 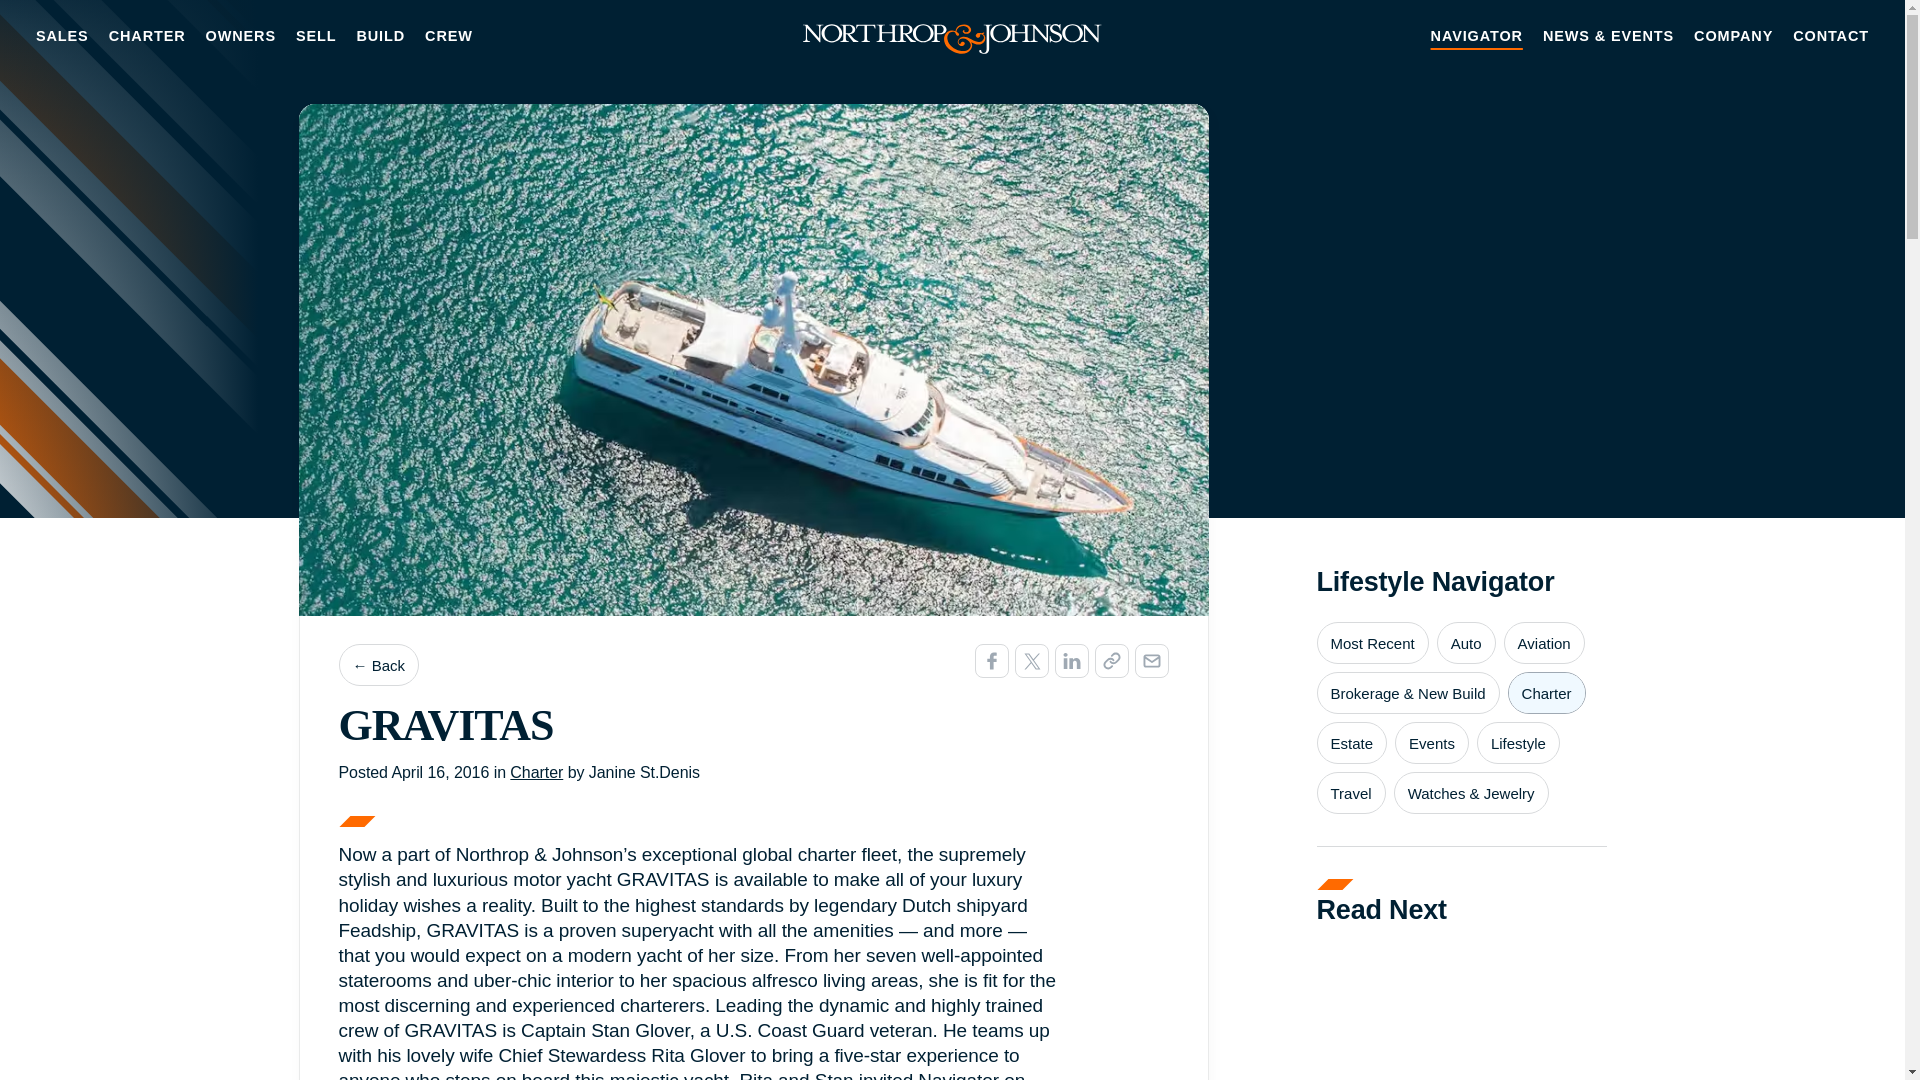 What do you see at coordinates (1111, 660) in the screenshot?
I see `Copy Link to Clipboard` at bounding box center [1111, 660].